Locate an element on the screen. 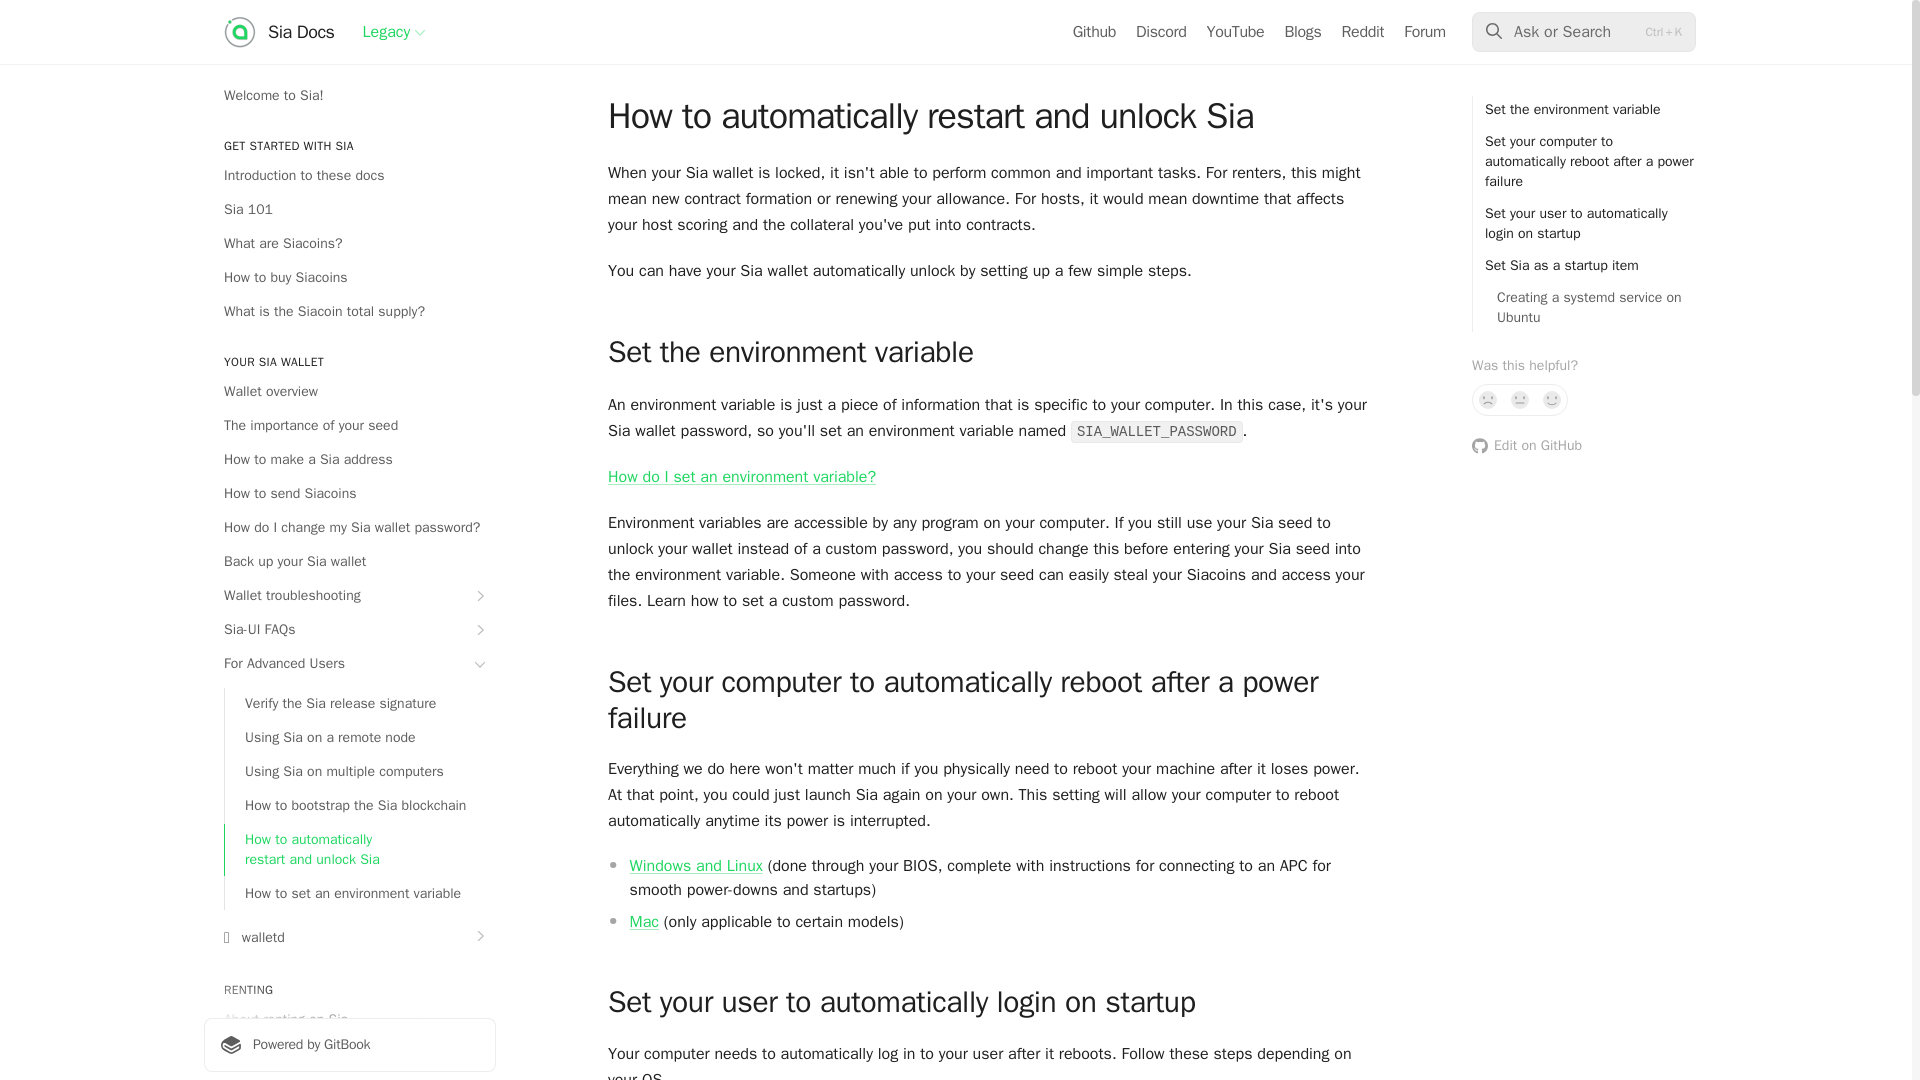 This screenshot has width=1920, height=1080. Back up your Sia wallet is located at coordinates (349, 562).